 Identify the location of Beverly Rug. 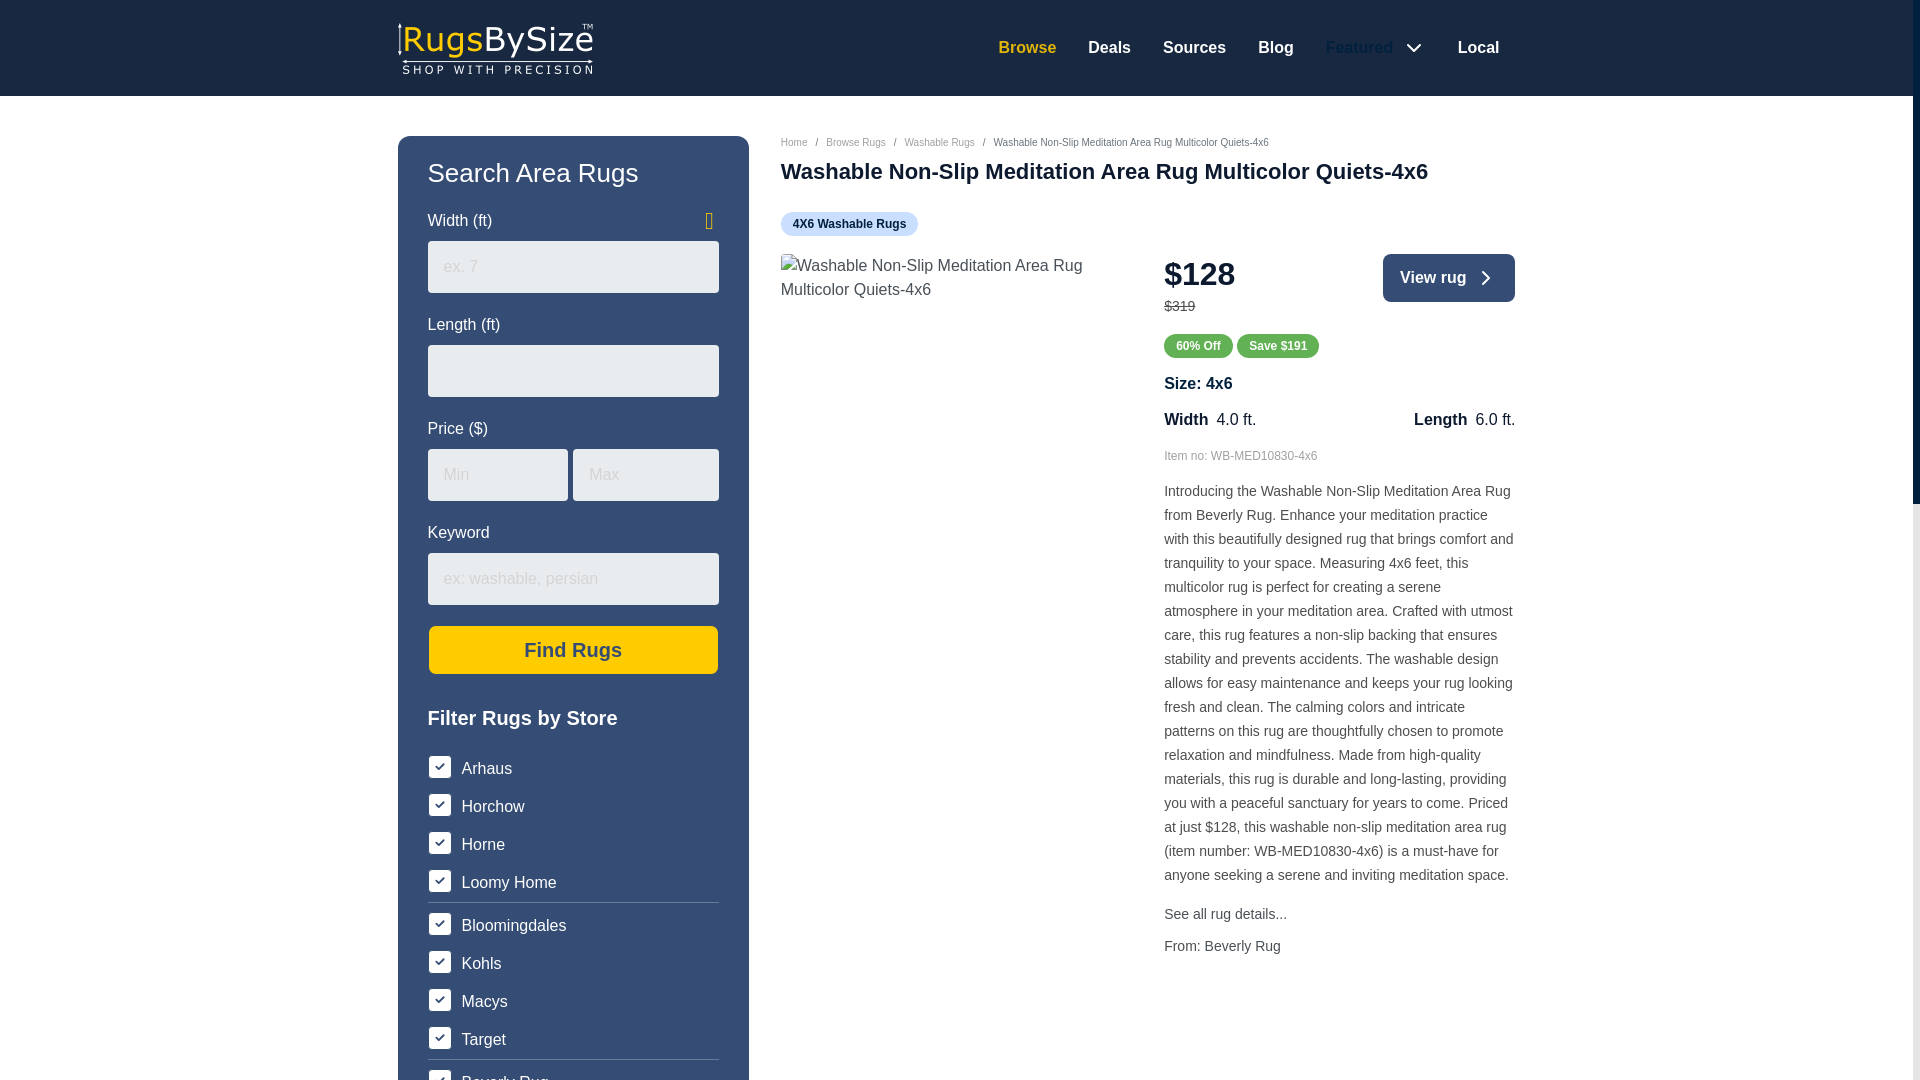
(1242, 946).